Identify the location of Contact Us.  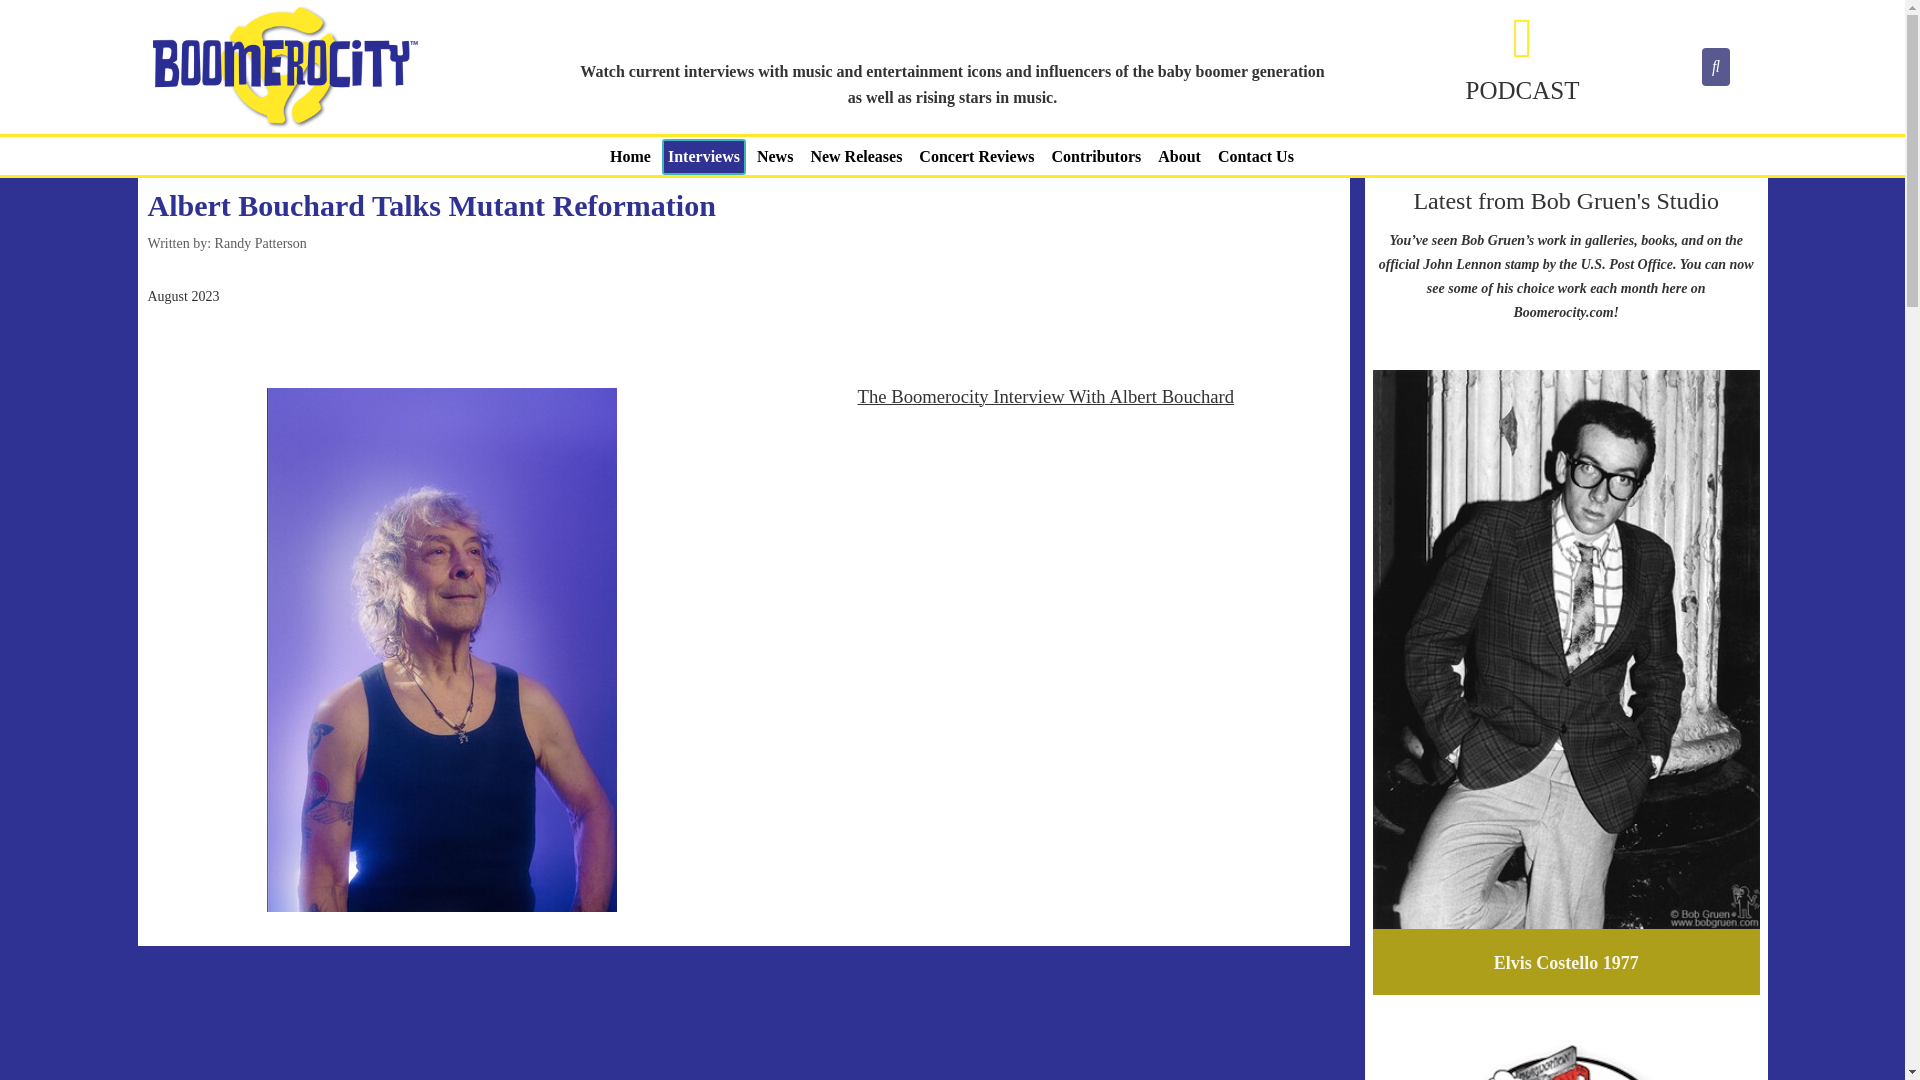
(1255, 156).